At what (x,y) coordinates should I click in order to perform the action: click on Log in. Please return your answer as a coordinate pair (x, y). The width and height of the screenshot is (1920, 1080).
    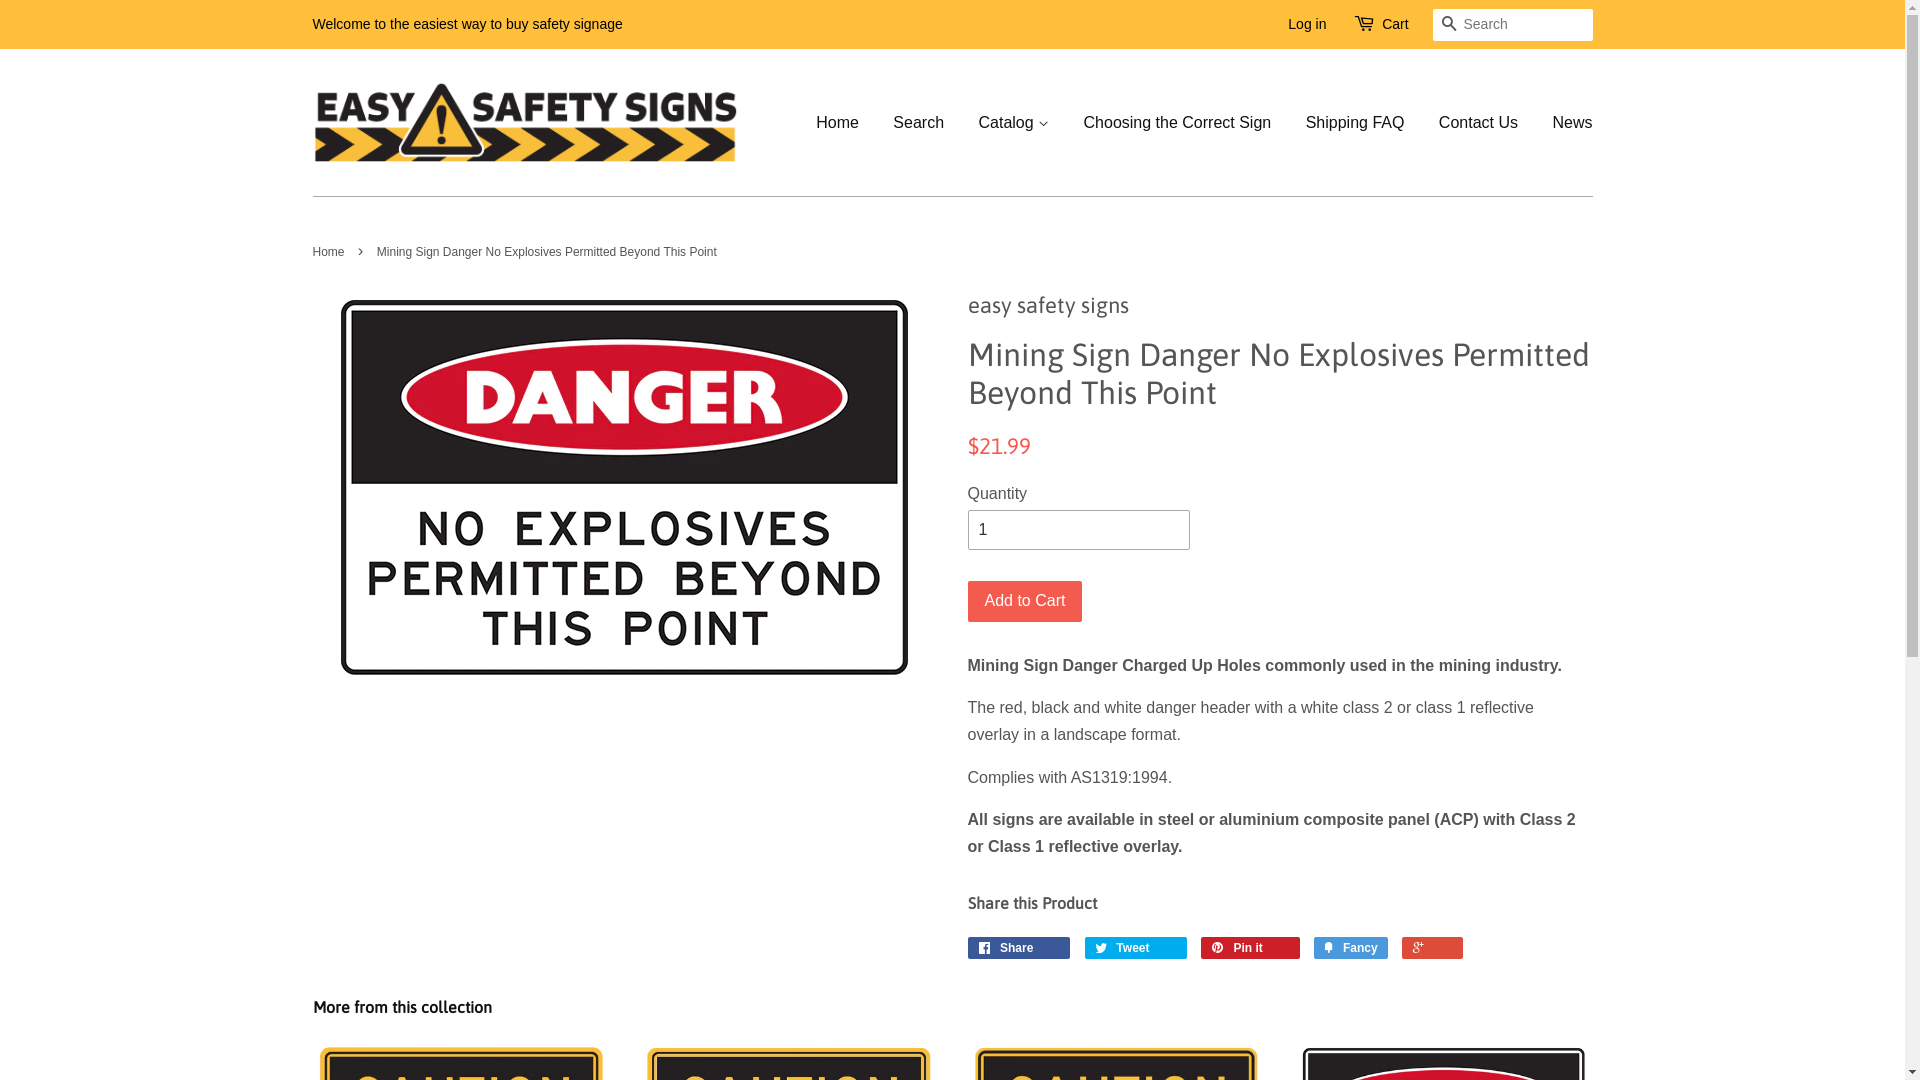
    Looking at the image, I should click on (1307, 24).